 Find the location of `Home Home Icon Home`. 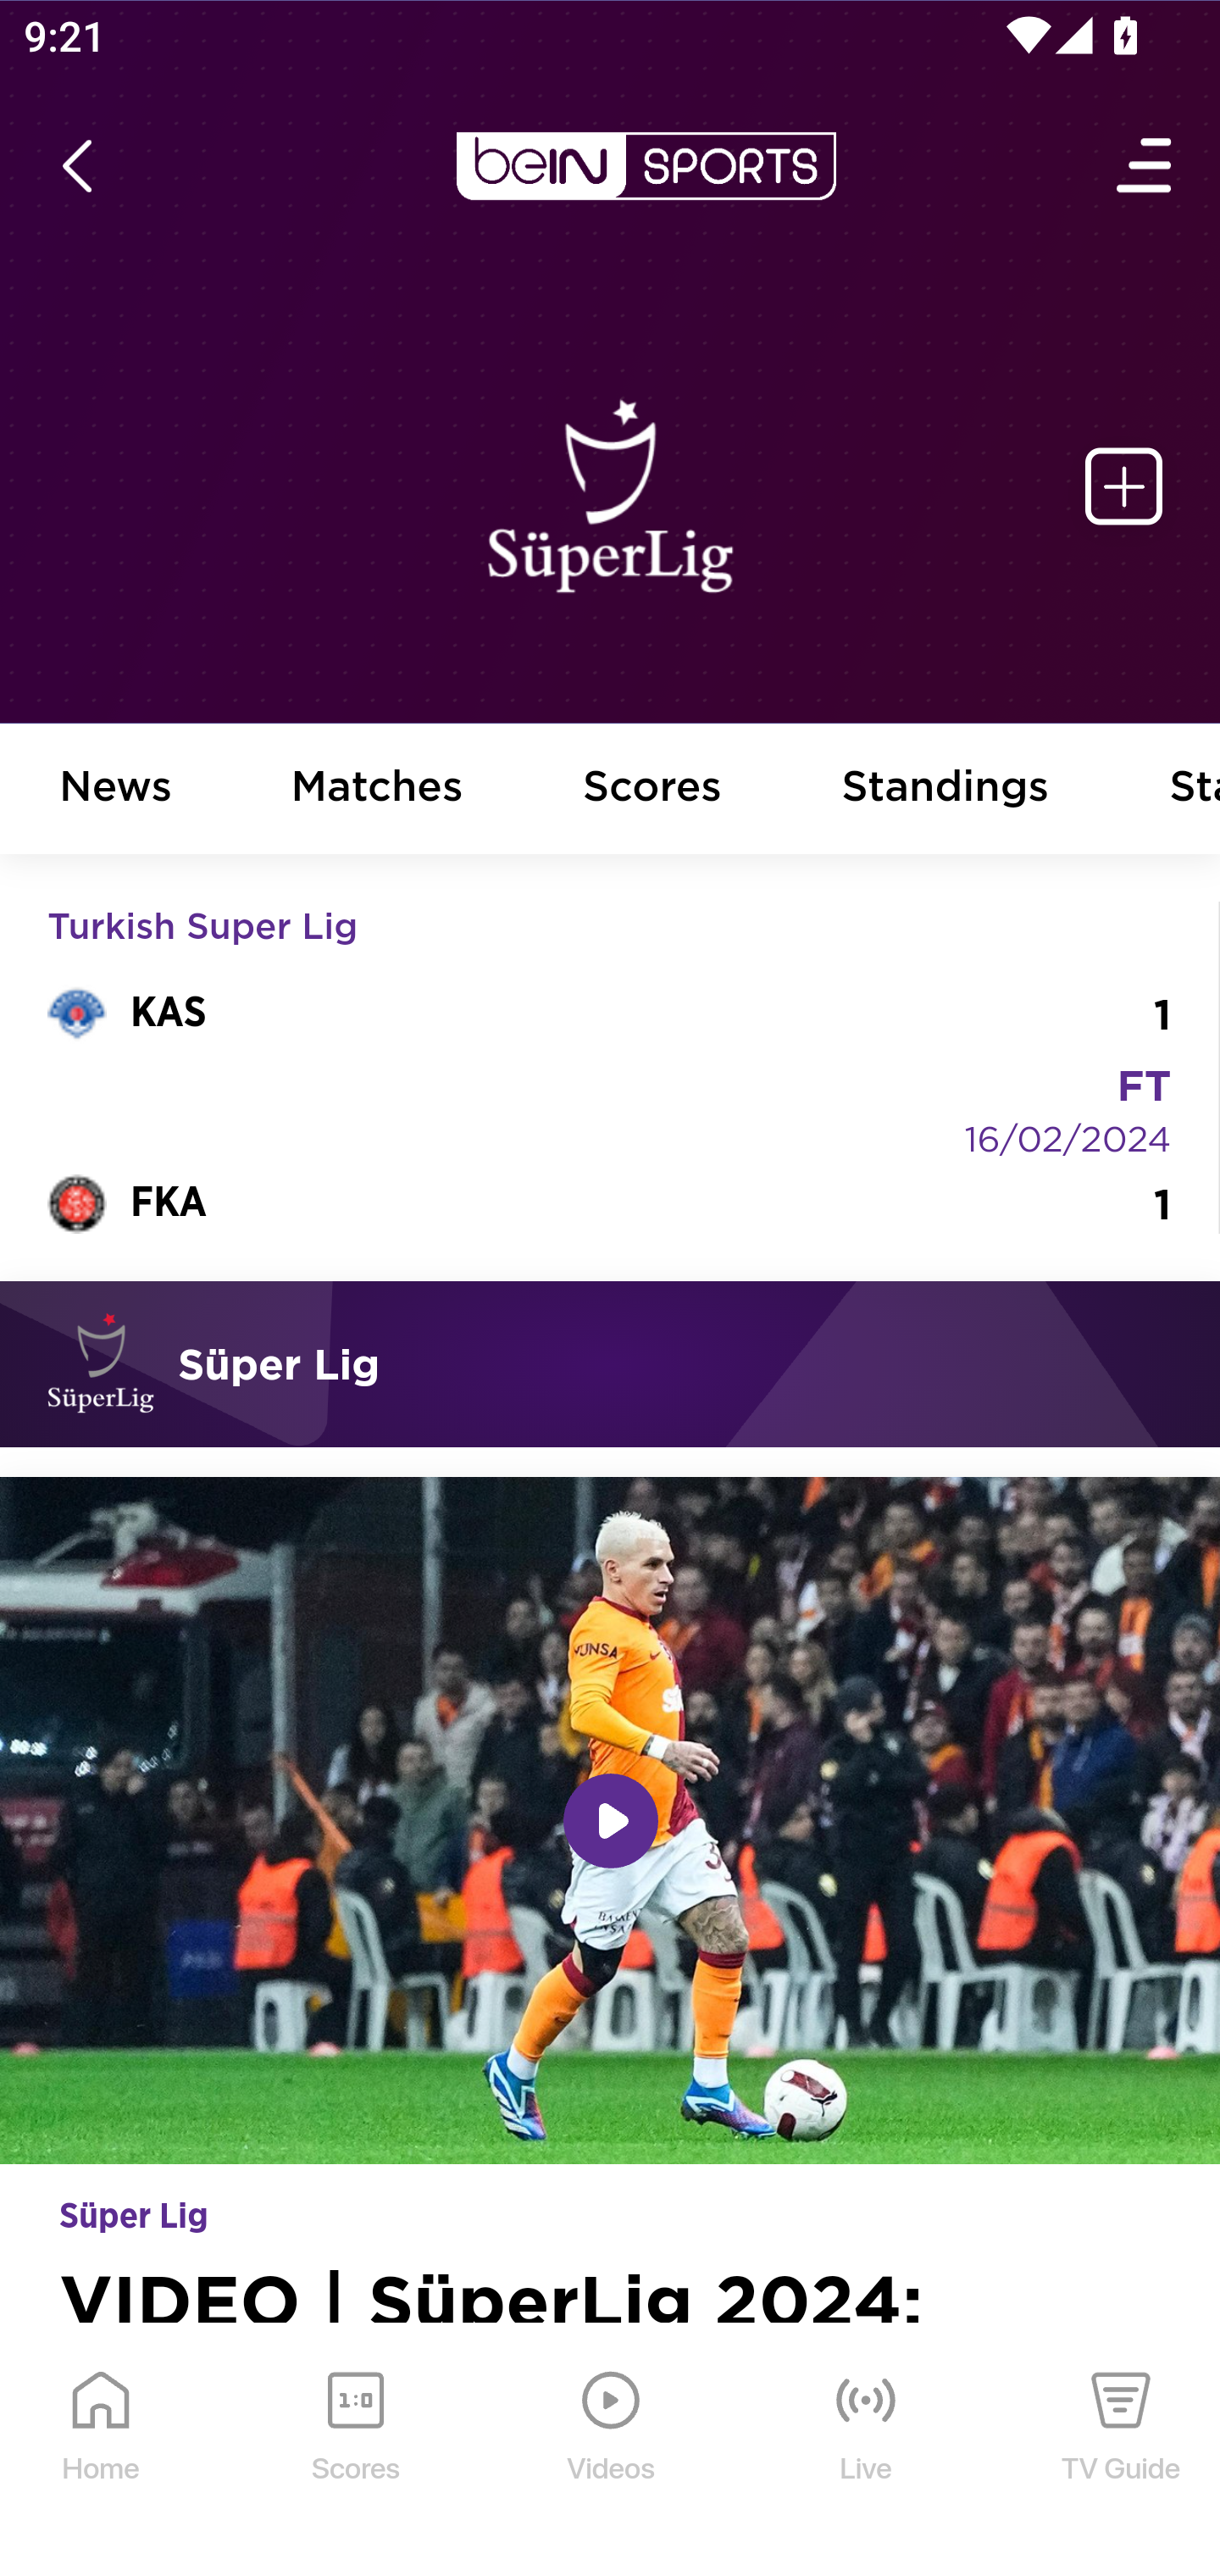

Home Home Icon Home is located at coordinates (102, 2451).